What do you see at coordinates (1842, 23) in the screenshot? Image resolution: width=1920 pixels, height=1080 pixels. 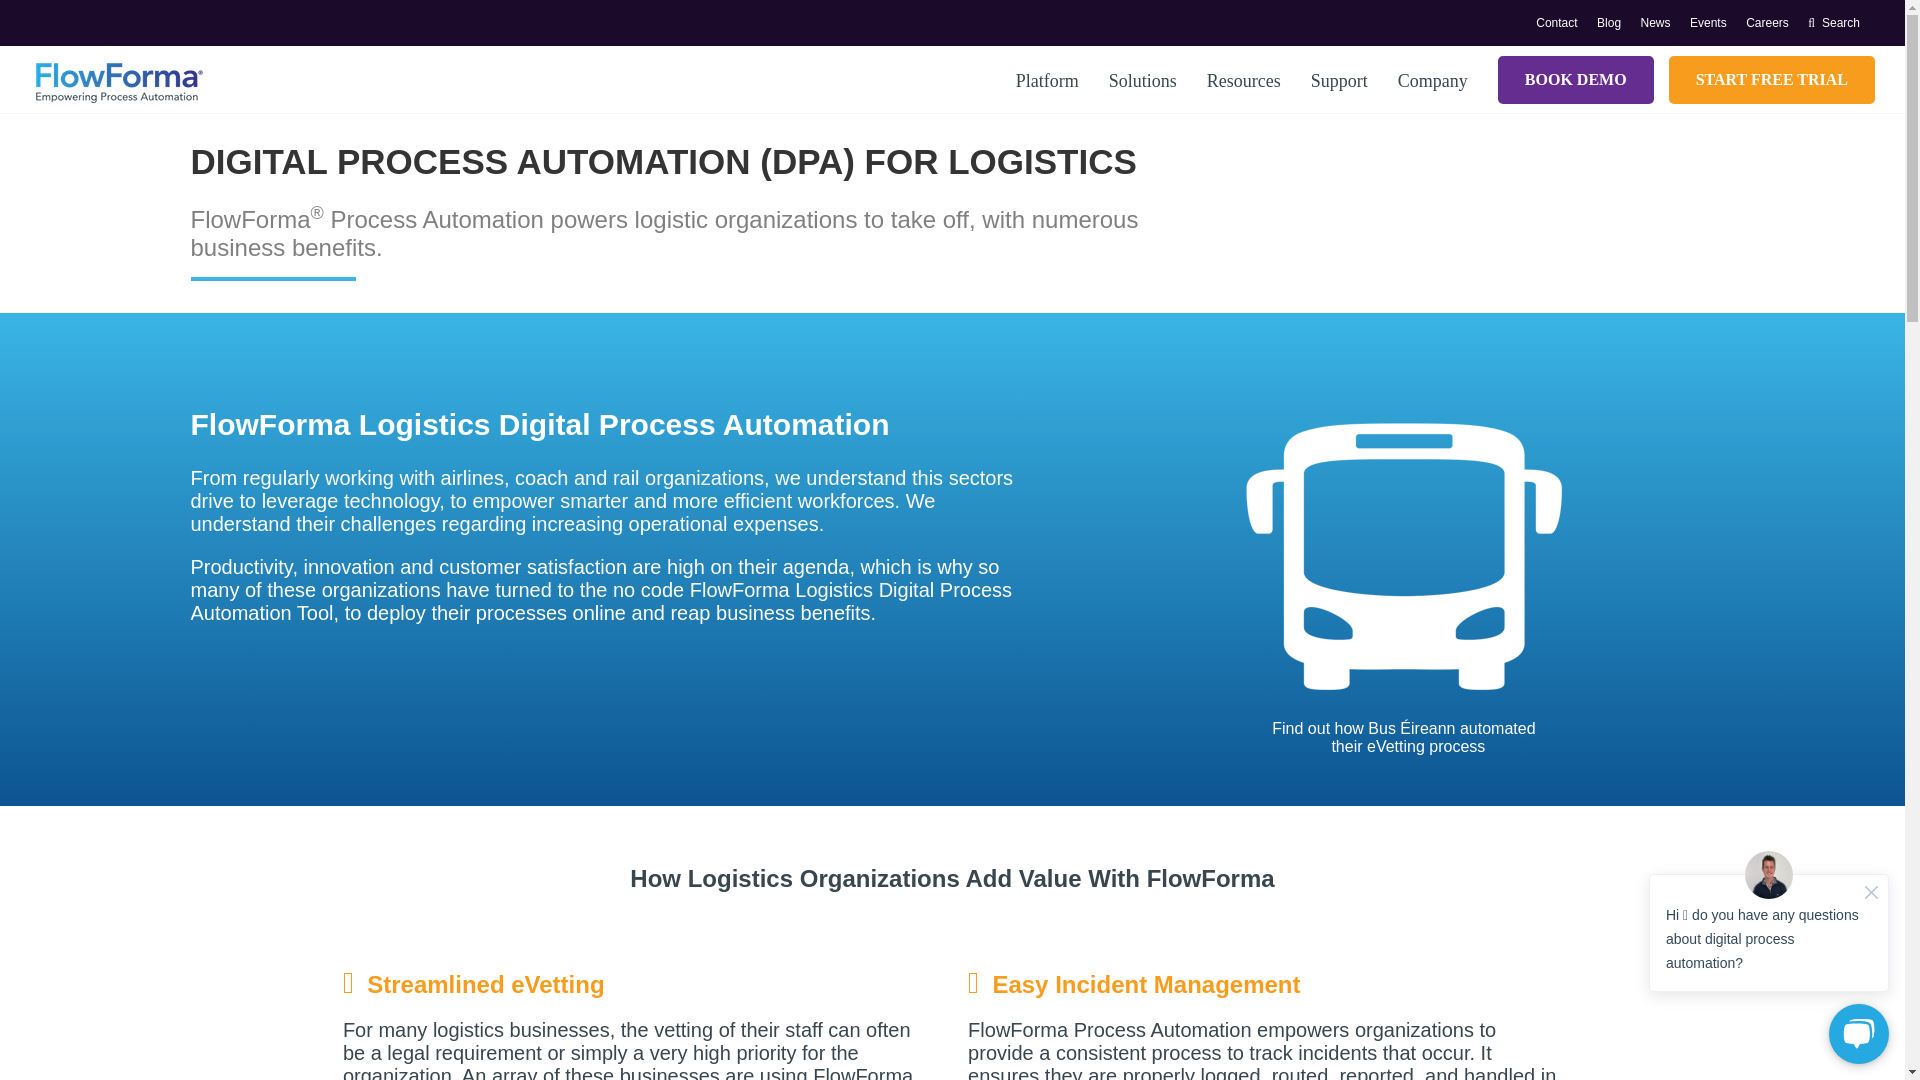 I see `Search` at bounding box center [1842, 23].